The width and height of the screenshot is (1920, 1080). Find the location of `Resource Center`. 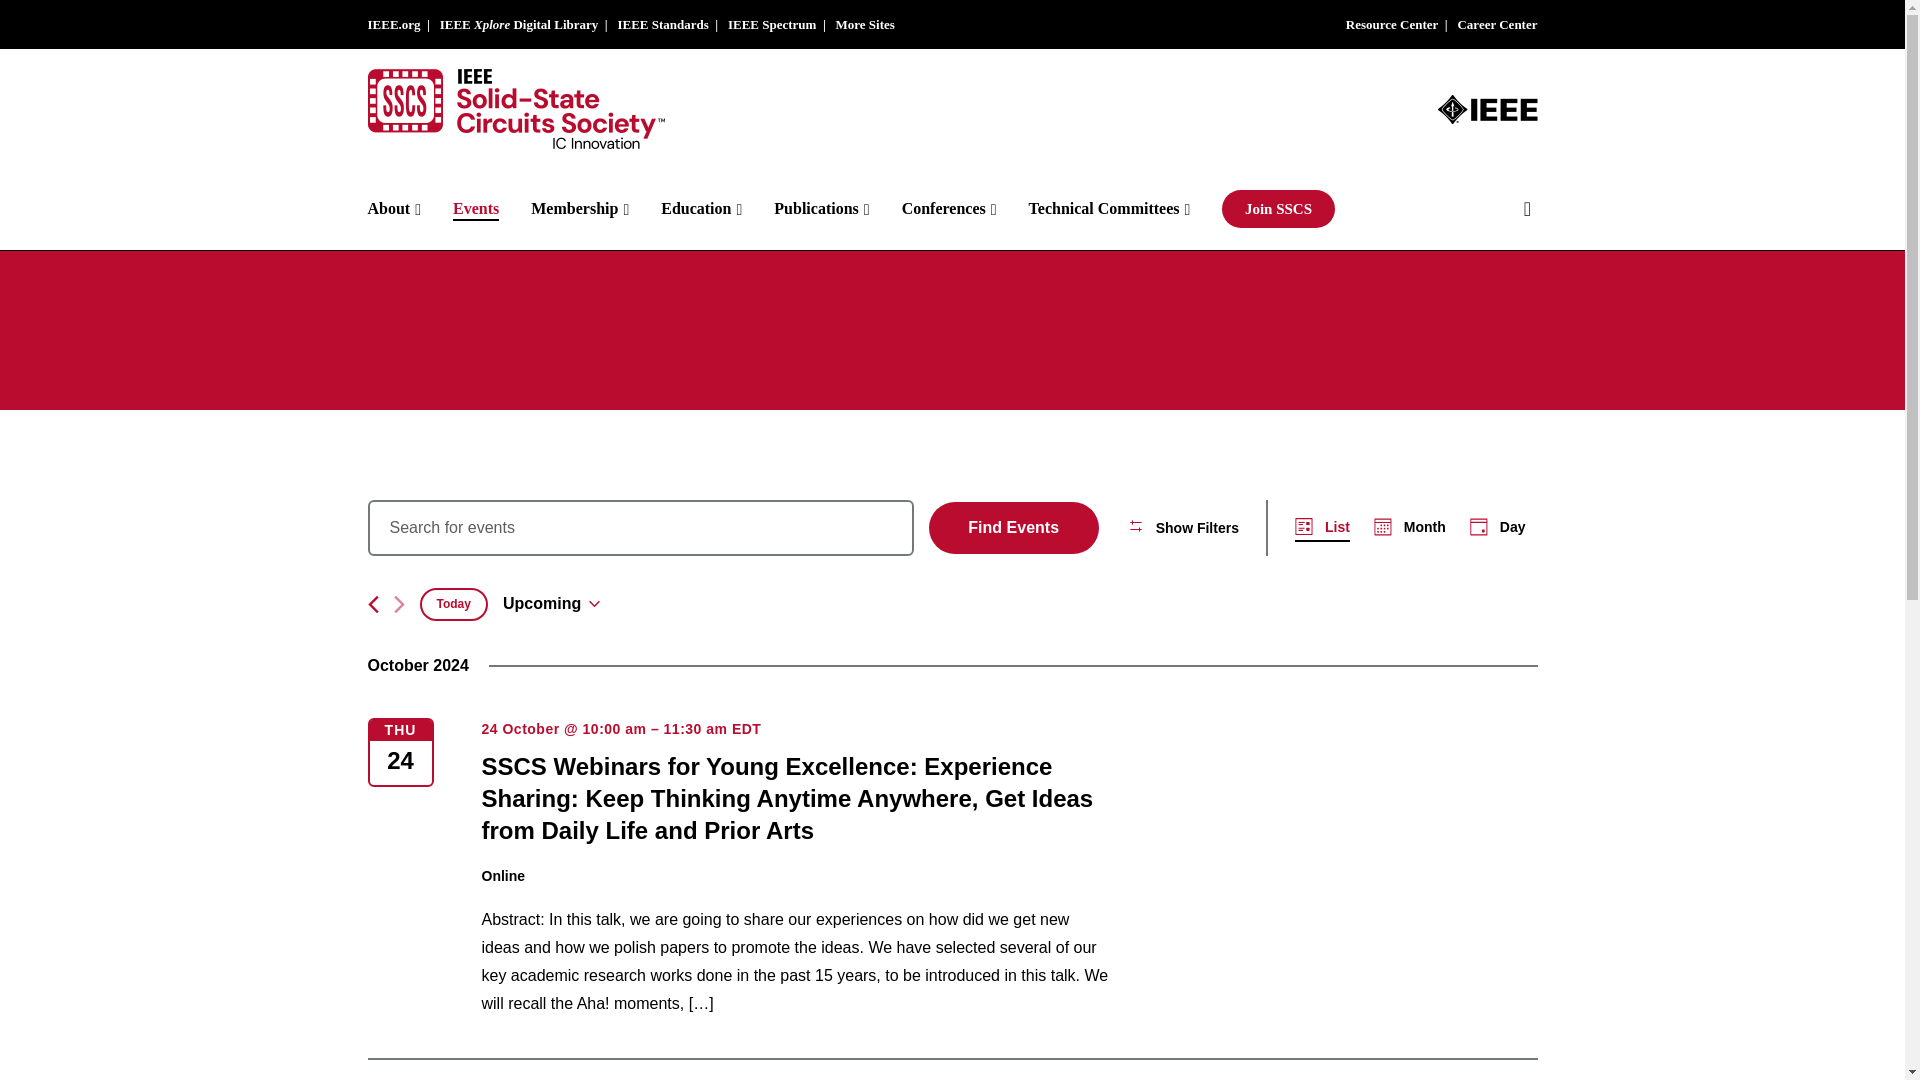

Resource Center is located at coordinates (1392, 24).